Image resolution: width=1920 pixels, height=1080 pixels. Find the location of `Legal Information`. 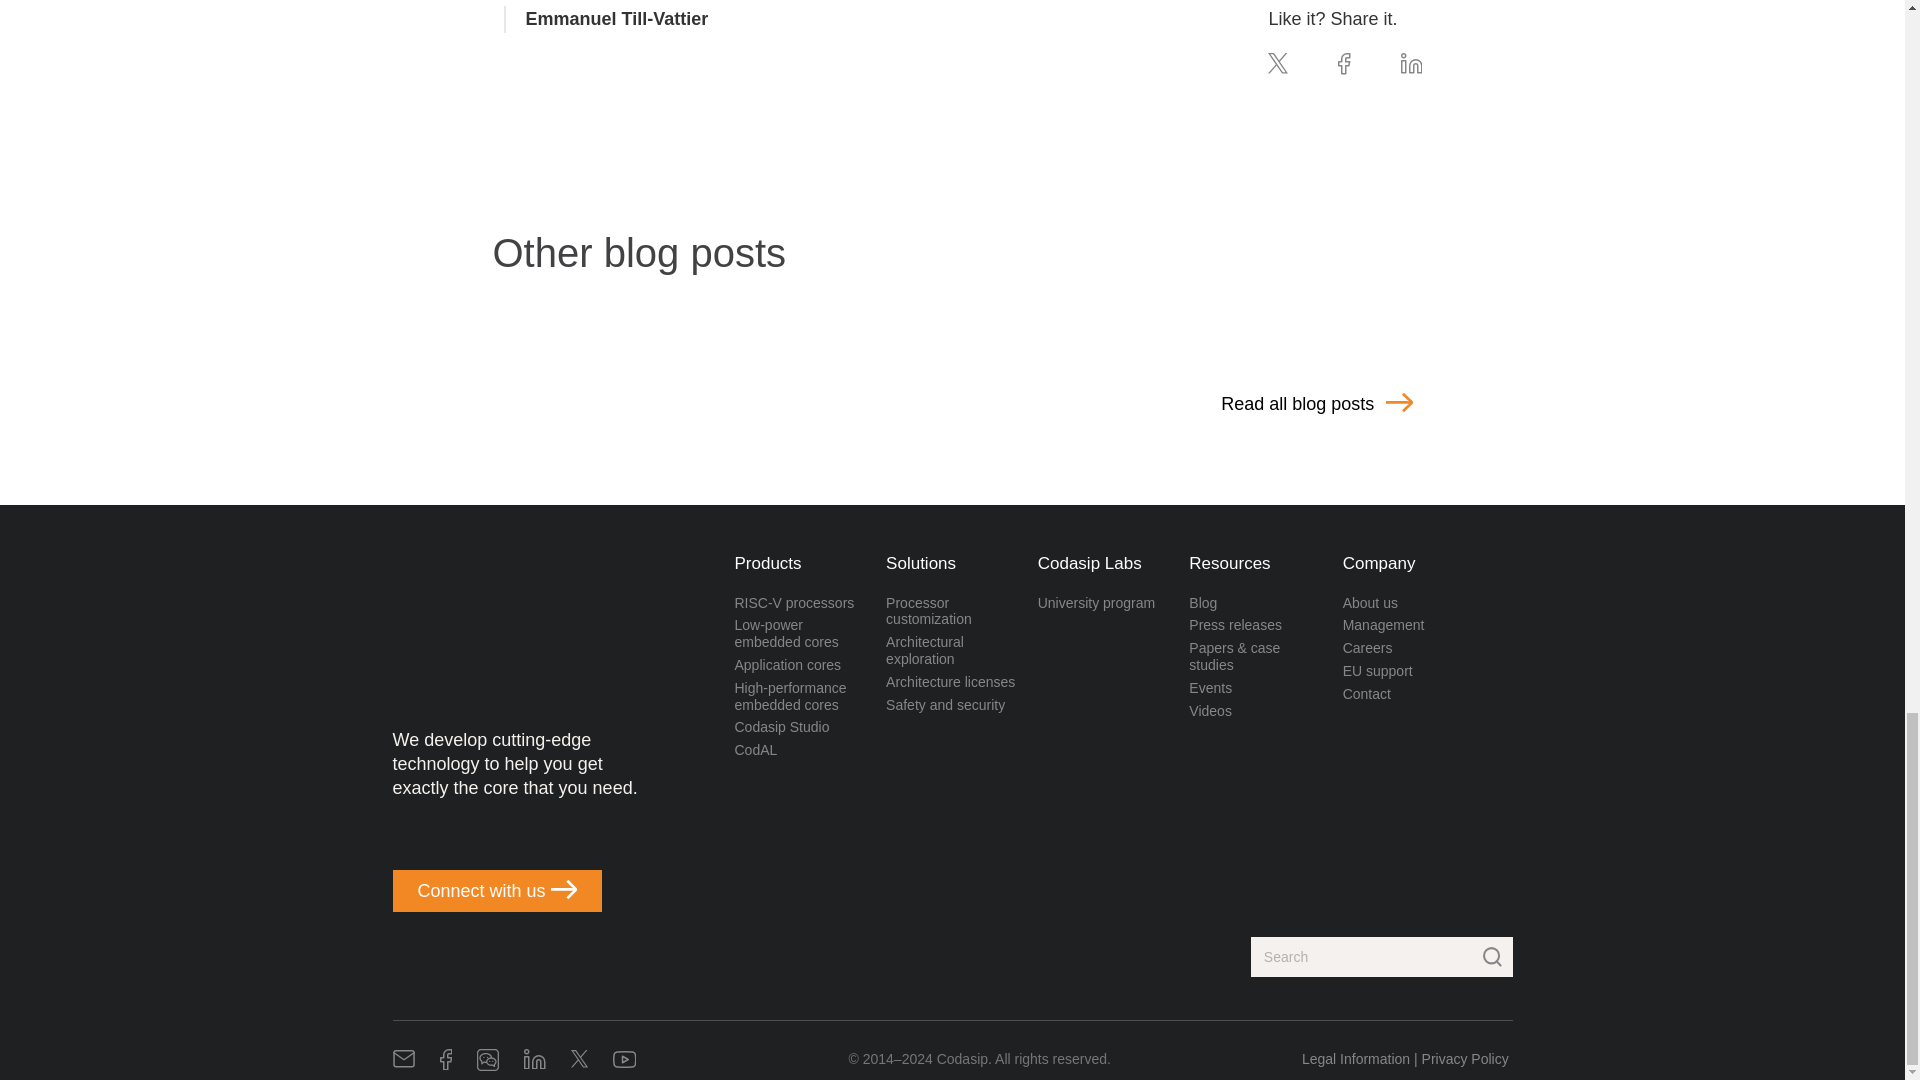

Legal Information is located at coordinates (1355, 1058).